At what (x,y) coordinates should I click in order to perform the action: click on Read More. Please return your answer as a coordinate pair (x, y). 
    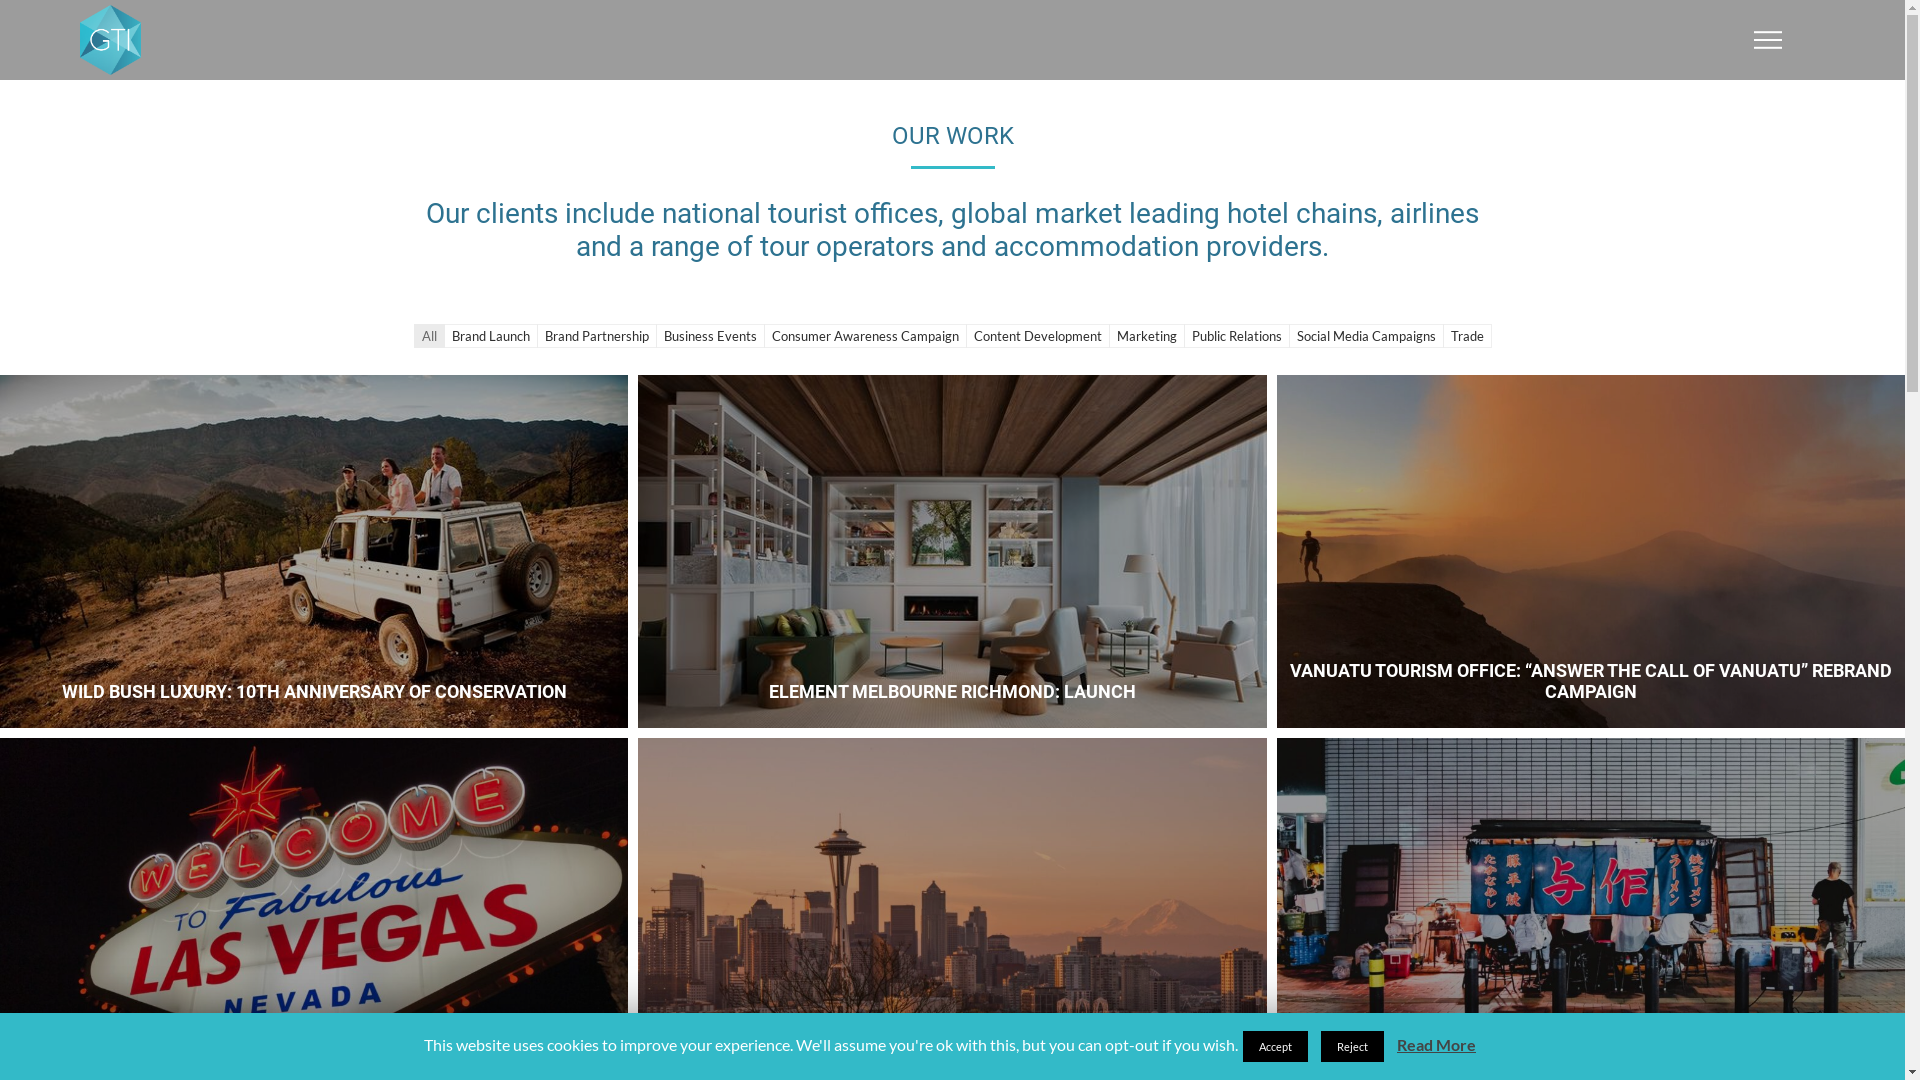
    Looking at the image, I should click on (1436, 1045).